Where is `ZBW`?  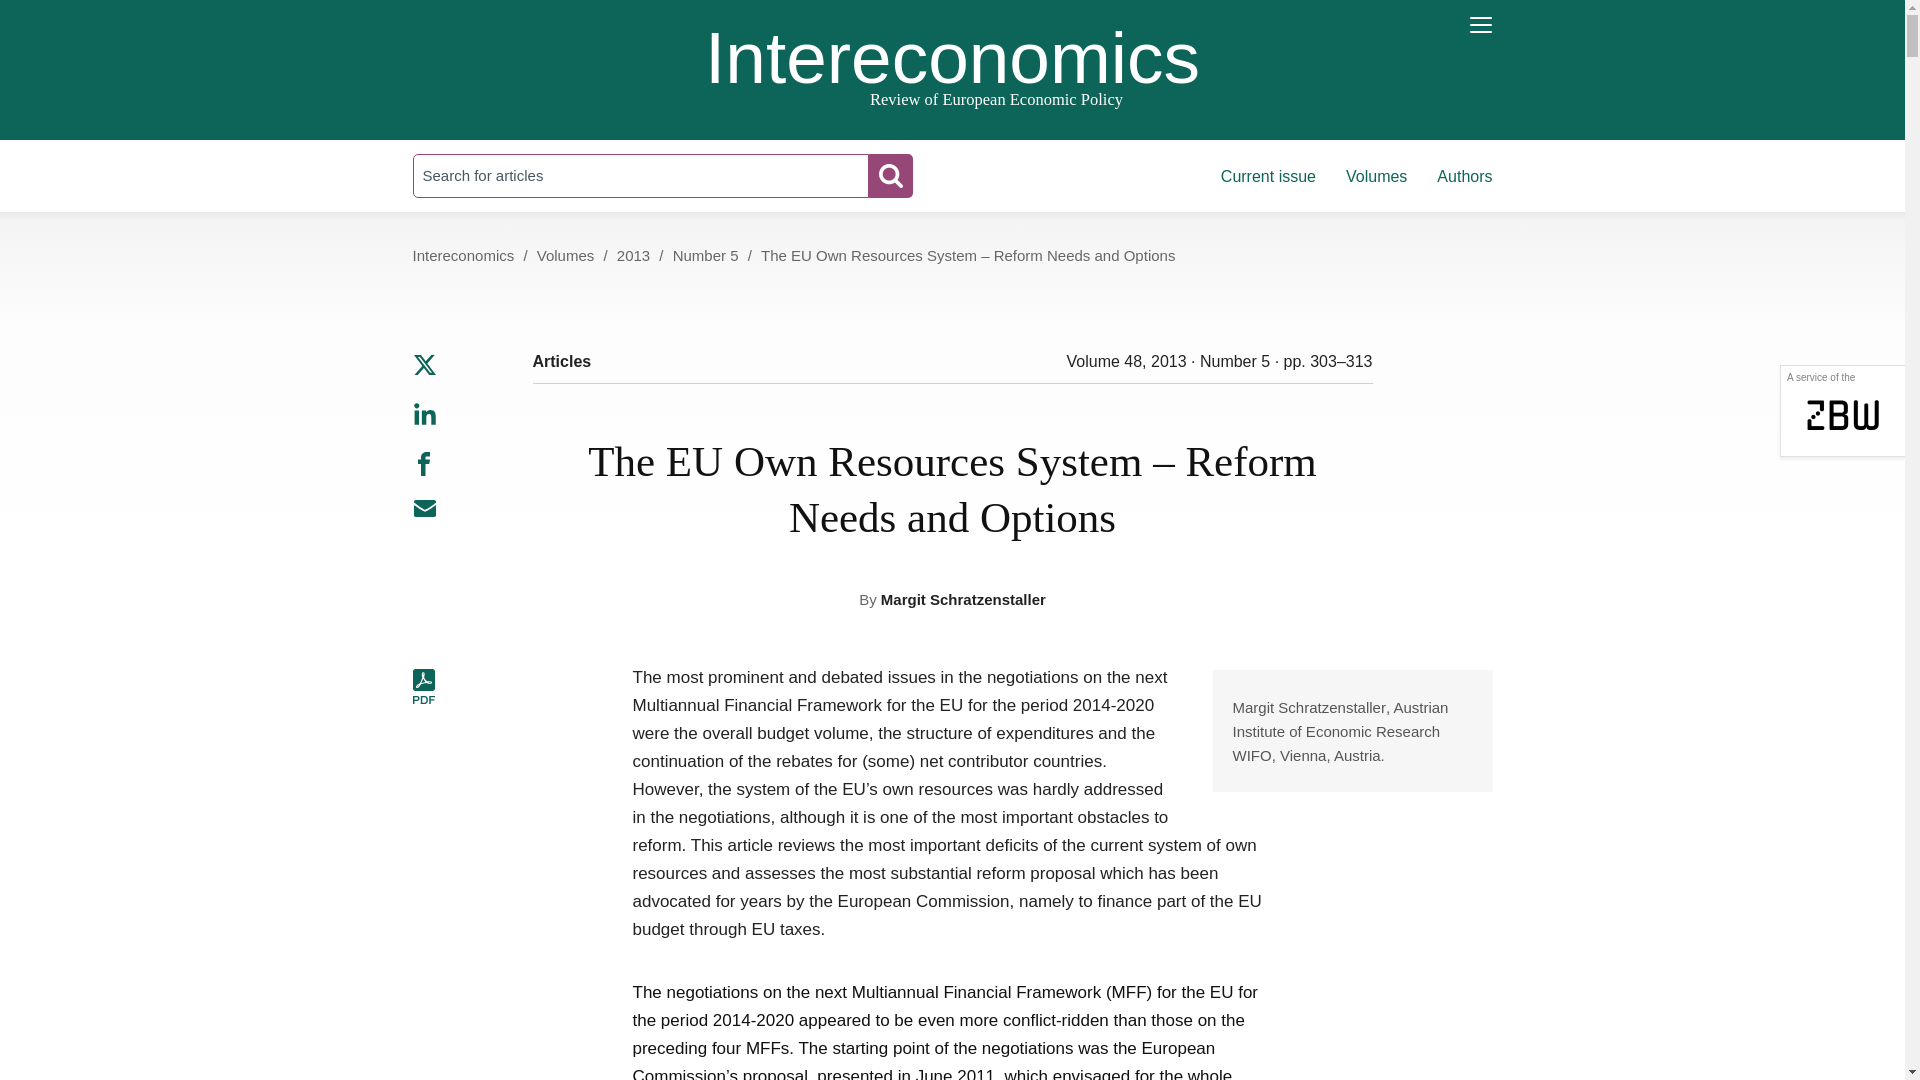
ZBW is located at coordinates (1842, 404).